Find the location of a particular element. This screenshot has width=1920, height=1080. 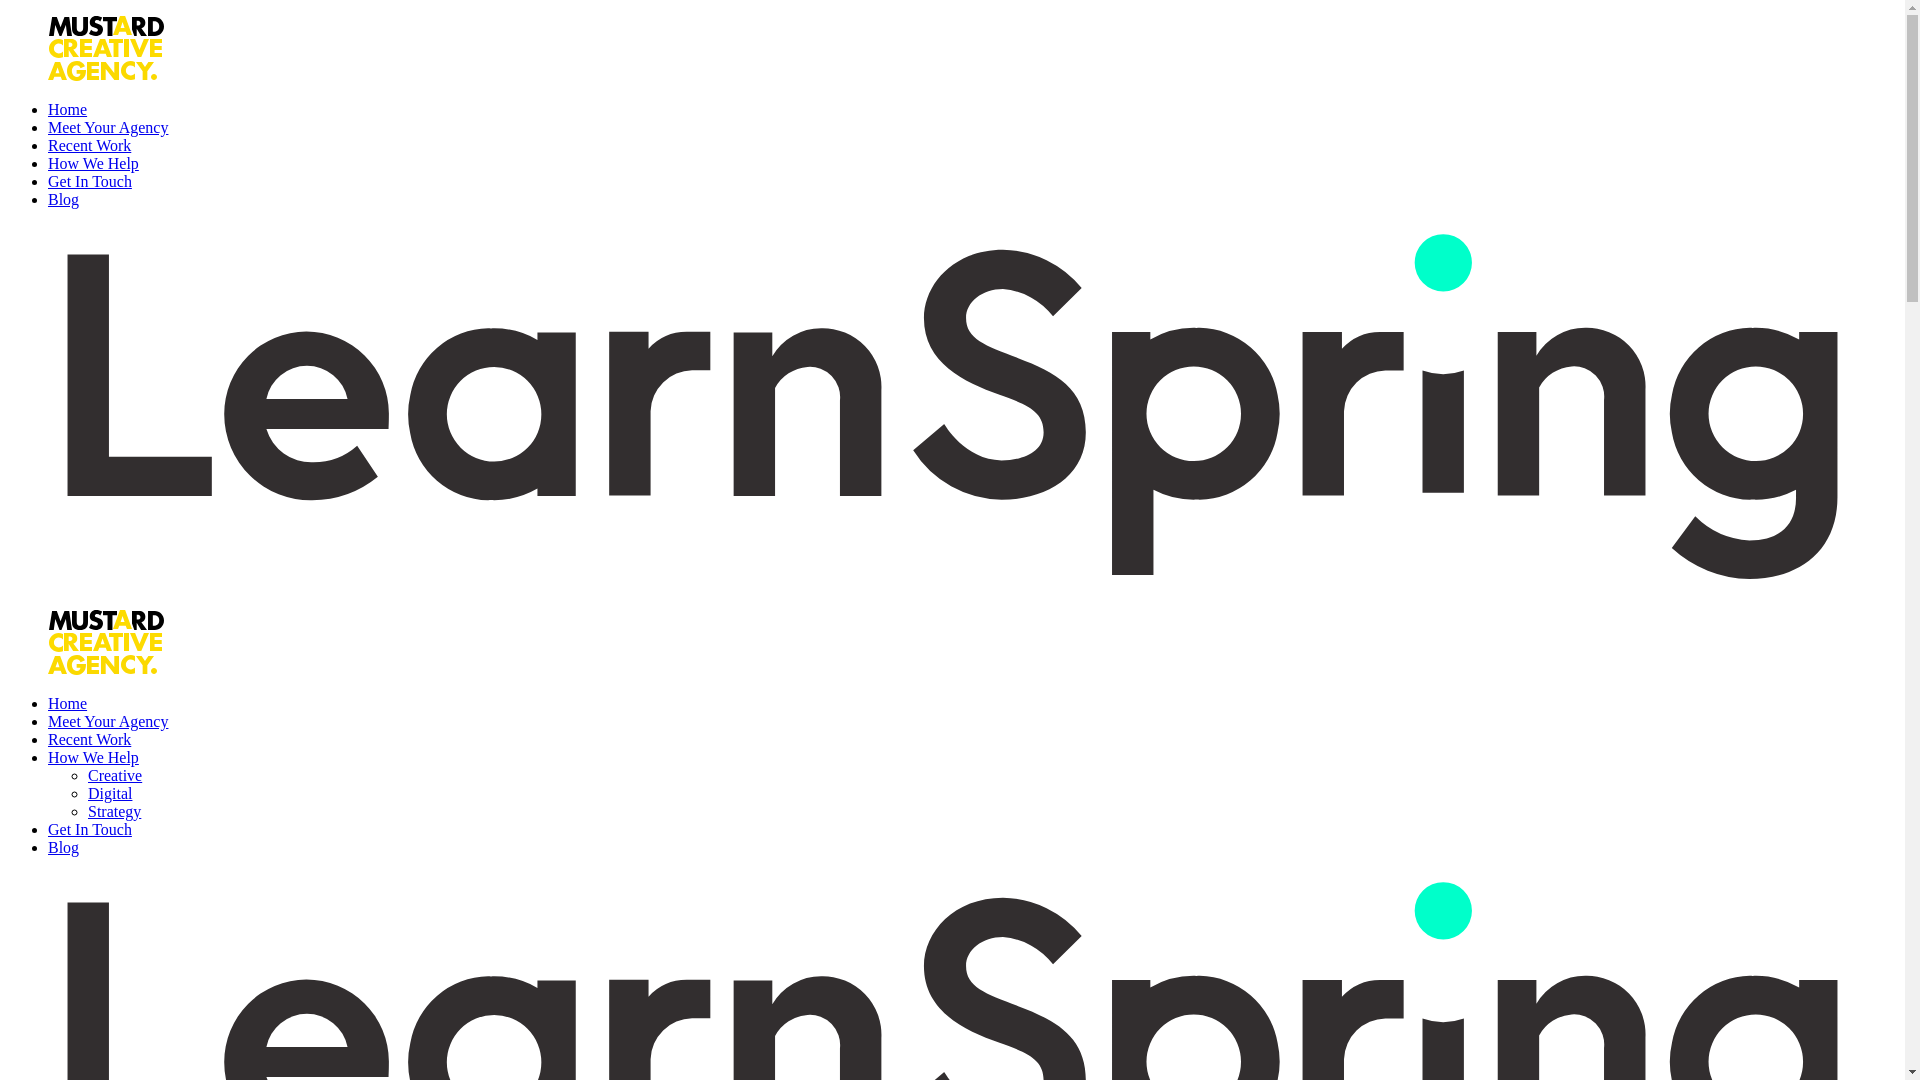

Blog is located at coordinates (64, 848).